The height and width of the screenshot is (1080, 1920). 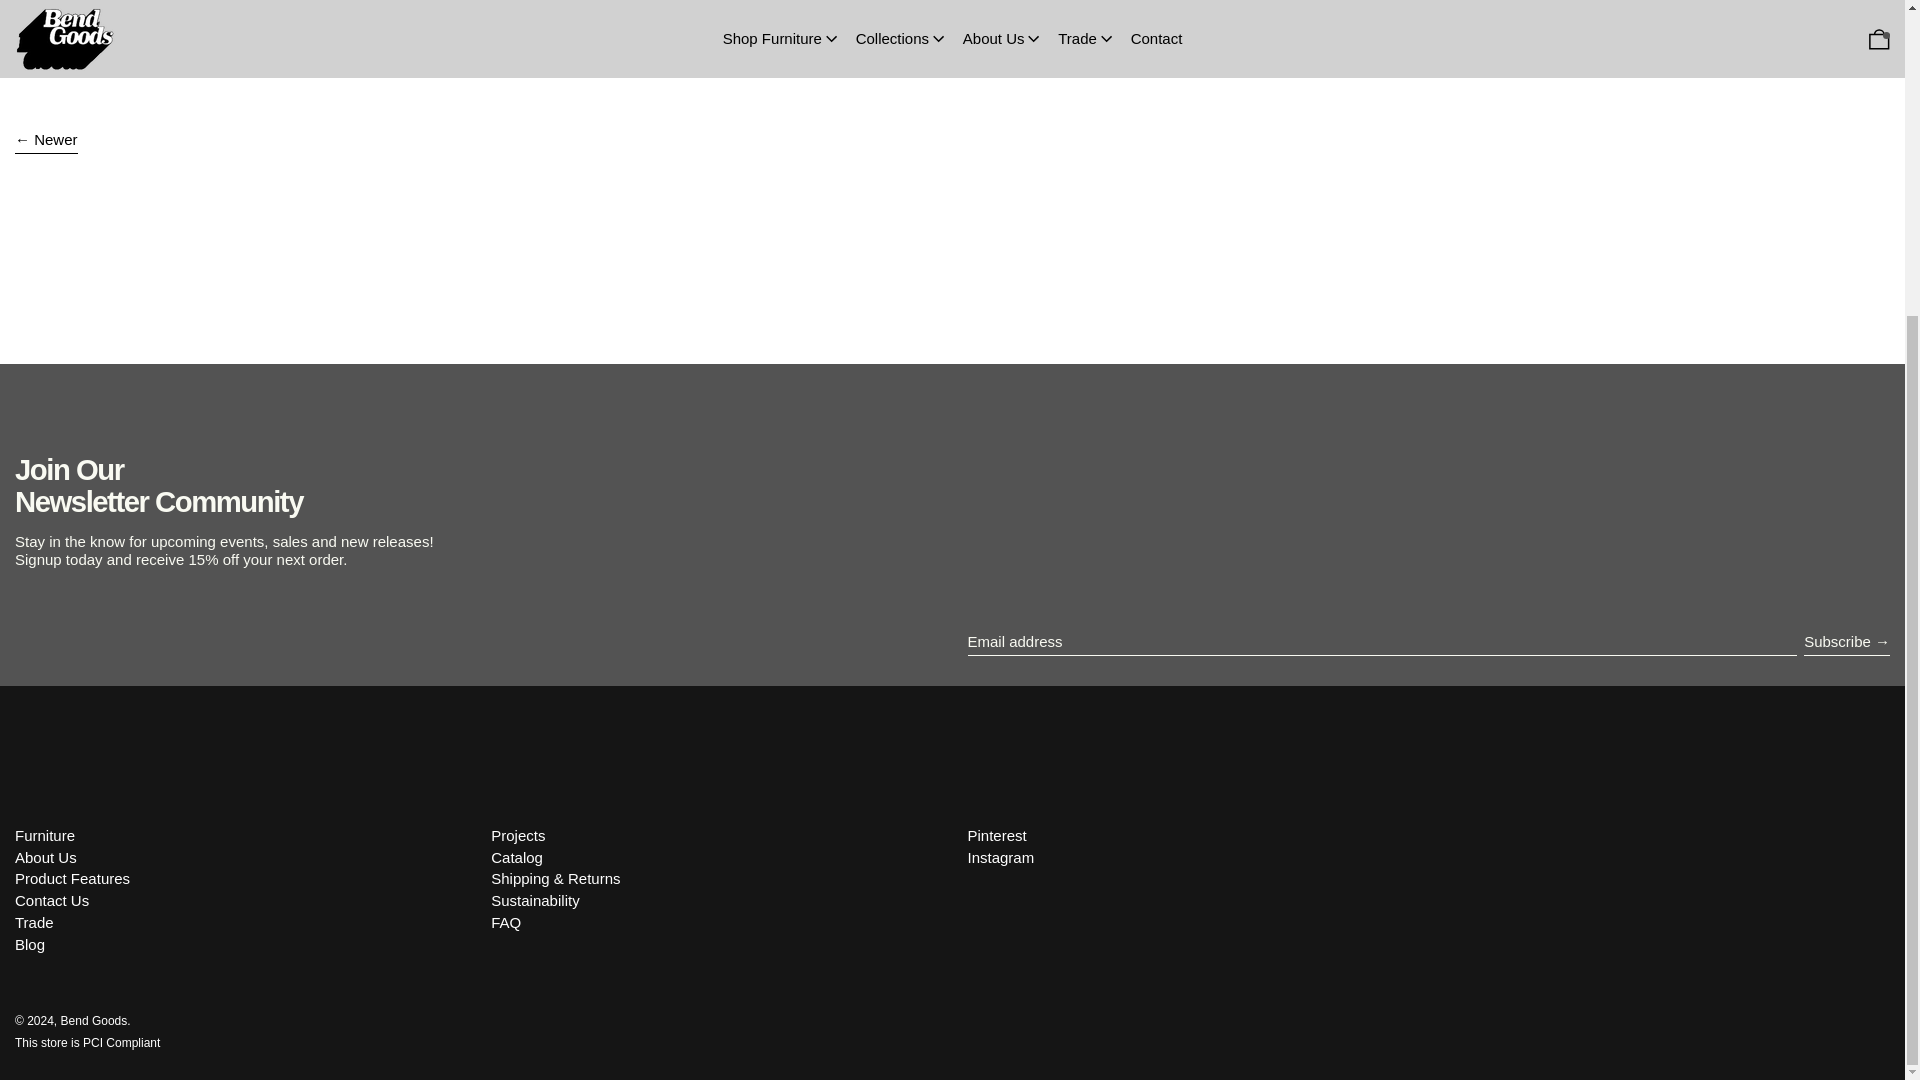 I want to click on Furniture, so click(x=44, y=835).